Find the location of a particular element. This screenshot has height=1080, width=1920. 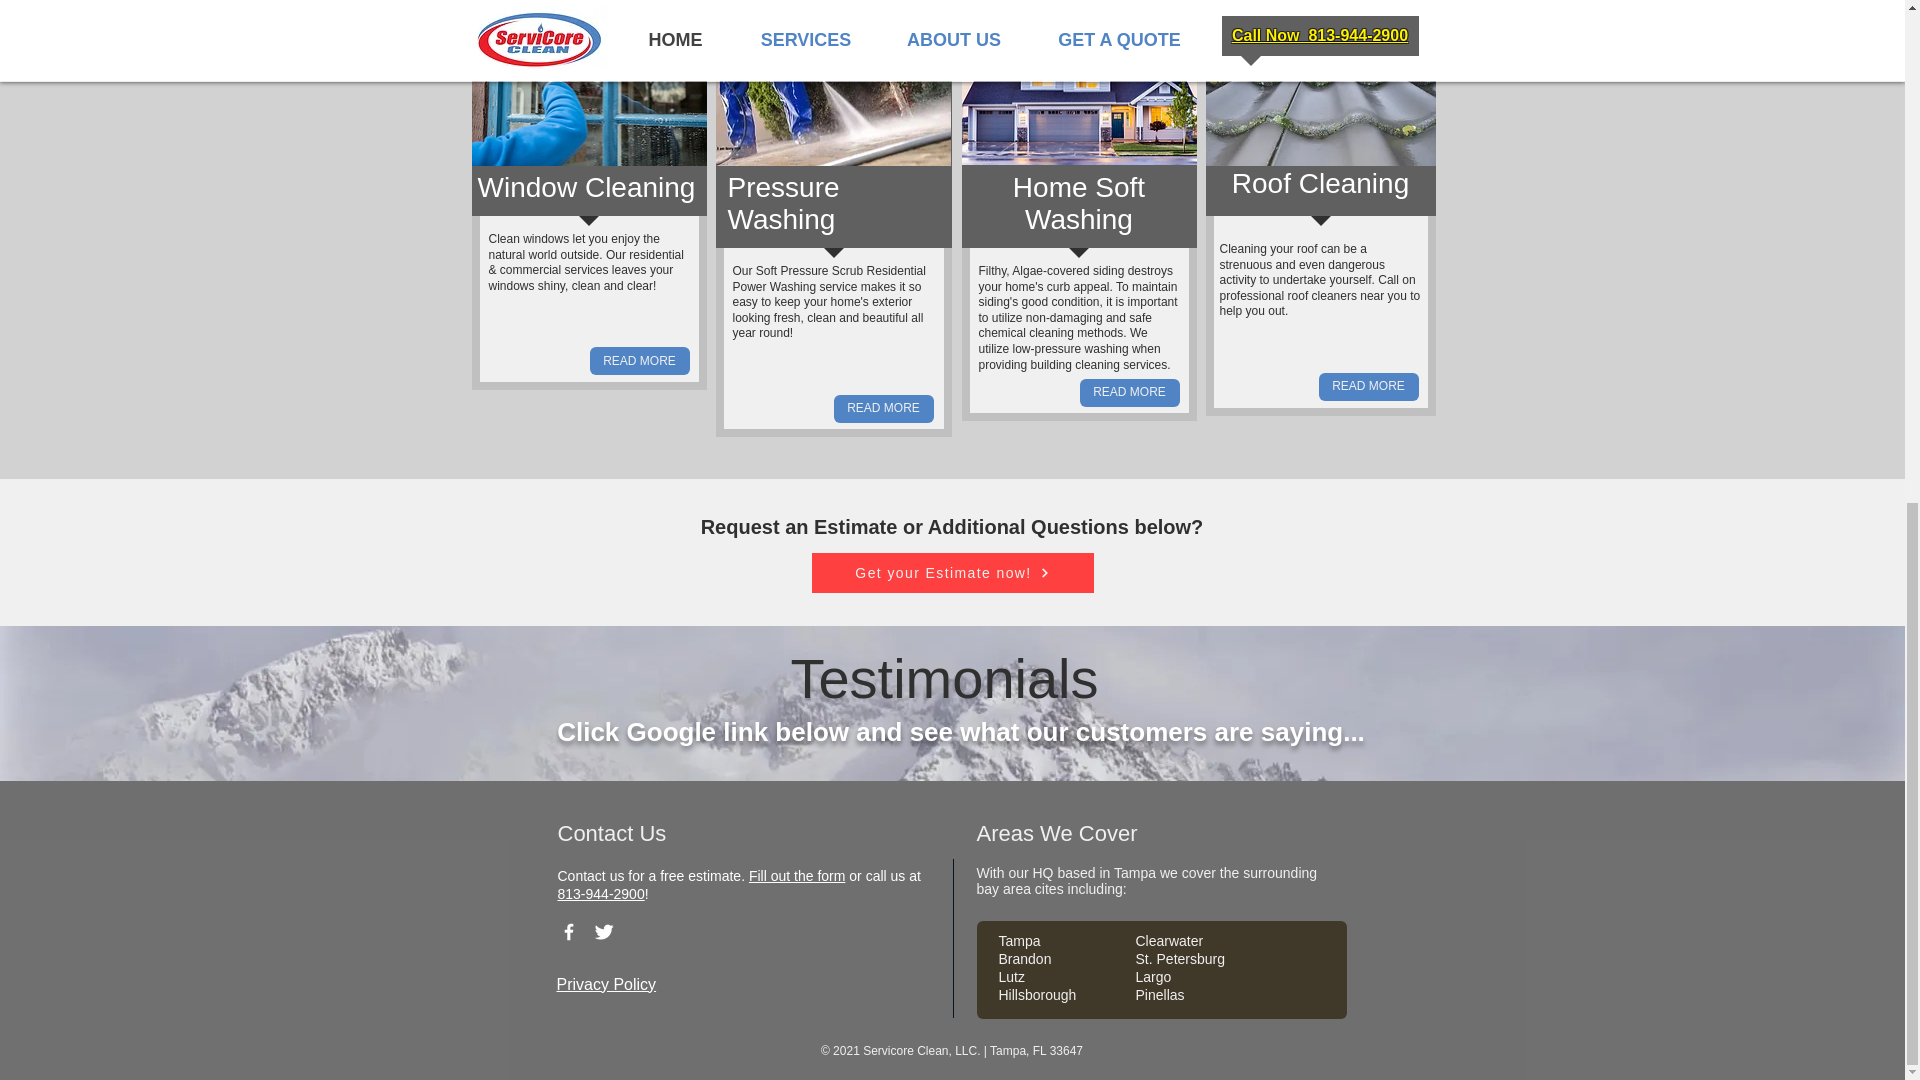

READ MORE is located at coordinates (1368, 386).